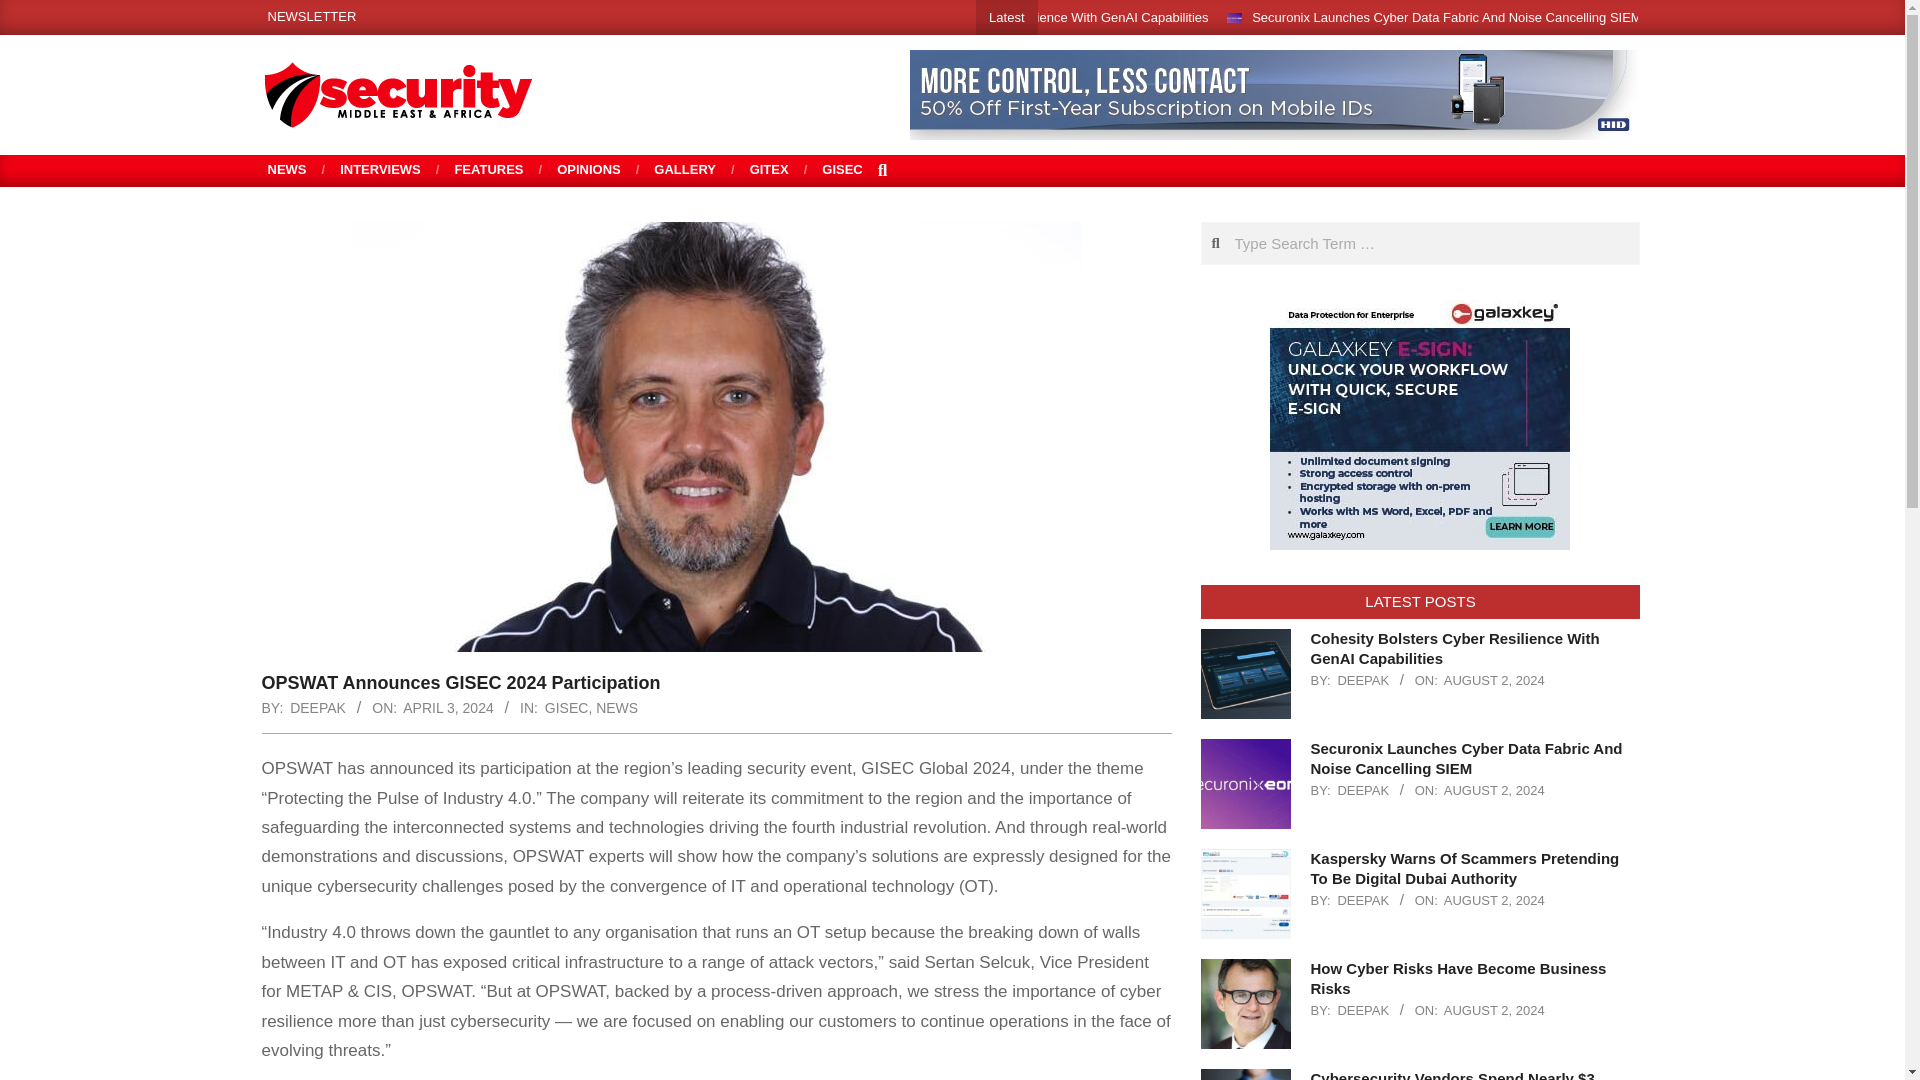 The height and width of the screenshot is (1080, 1920). I want to click on Posts by Deepak, so click(1362, 790).